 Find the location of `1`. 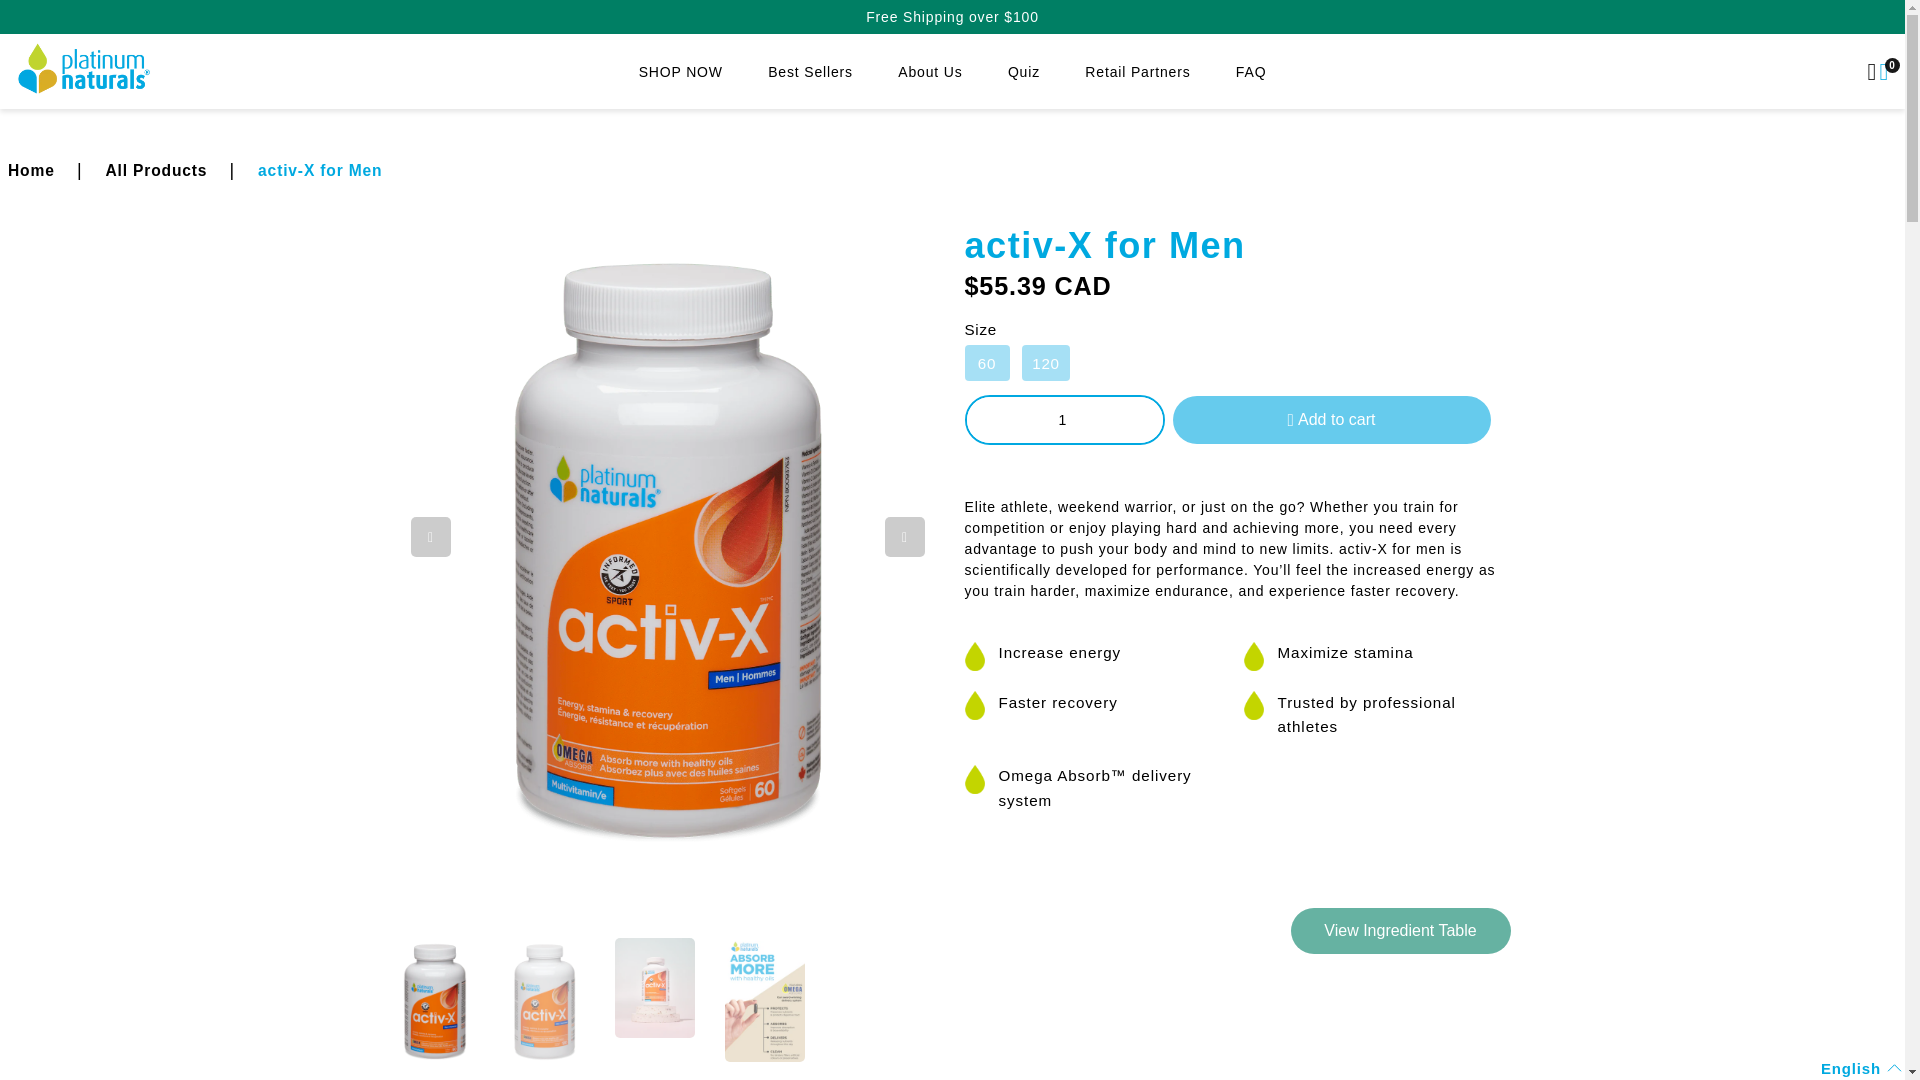

1 is located at coordinates (1062, 420).